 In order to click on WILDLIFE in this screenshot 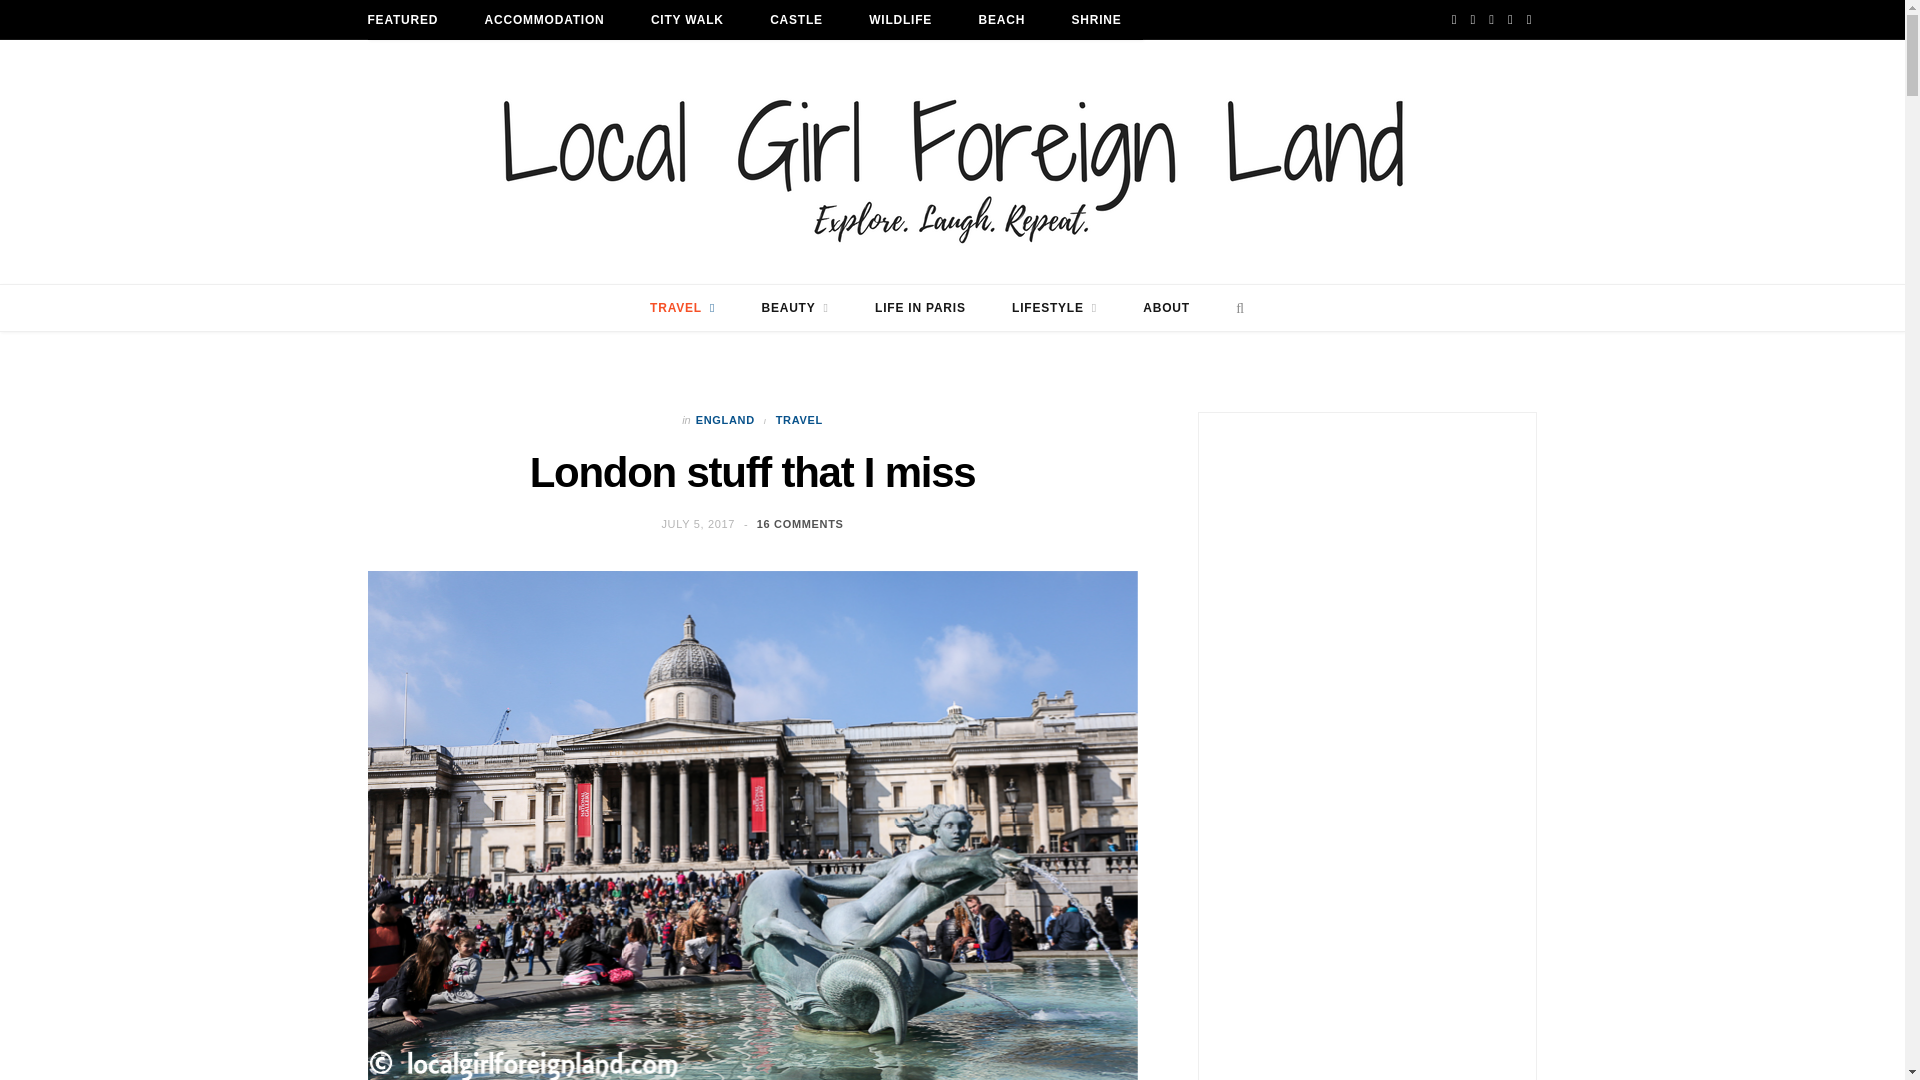, I will do `click(900, 20)`.